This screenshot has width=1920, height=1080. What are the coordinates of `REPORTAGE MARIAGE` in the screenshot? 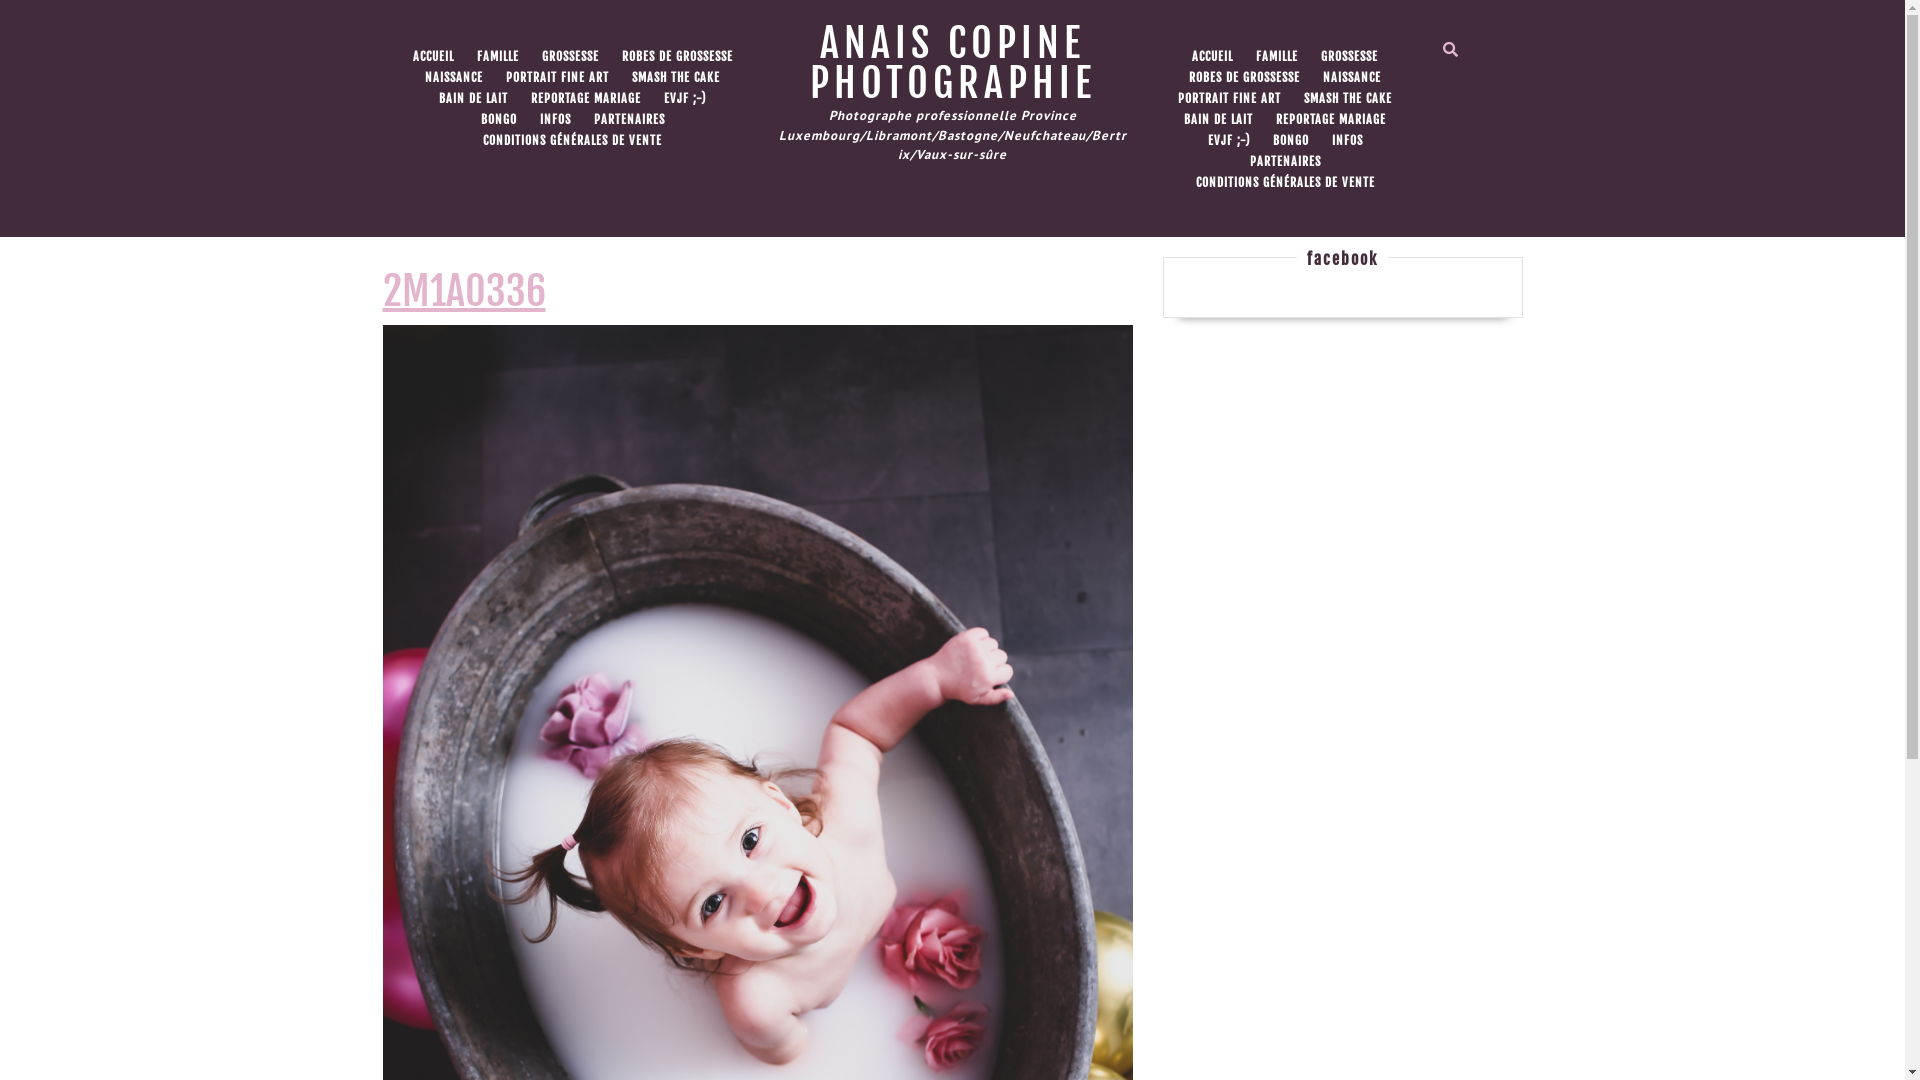 It's located at (586, 99).